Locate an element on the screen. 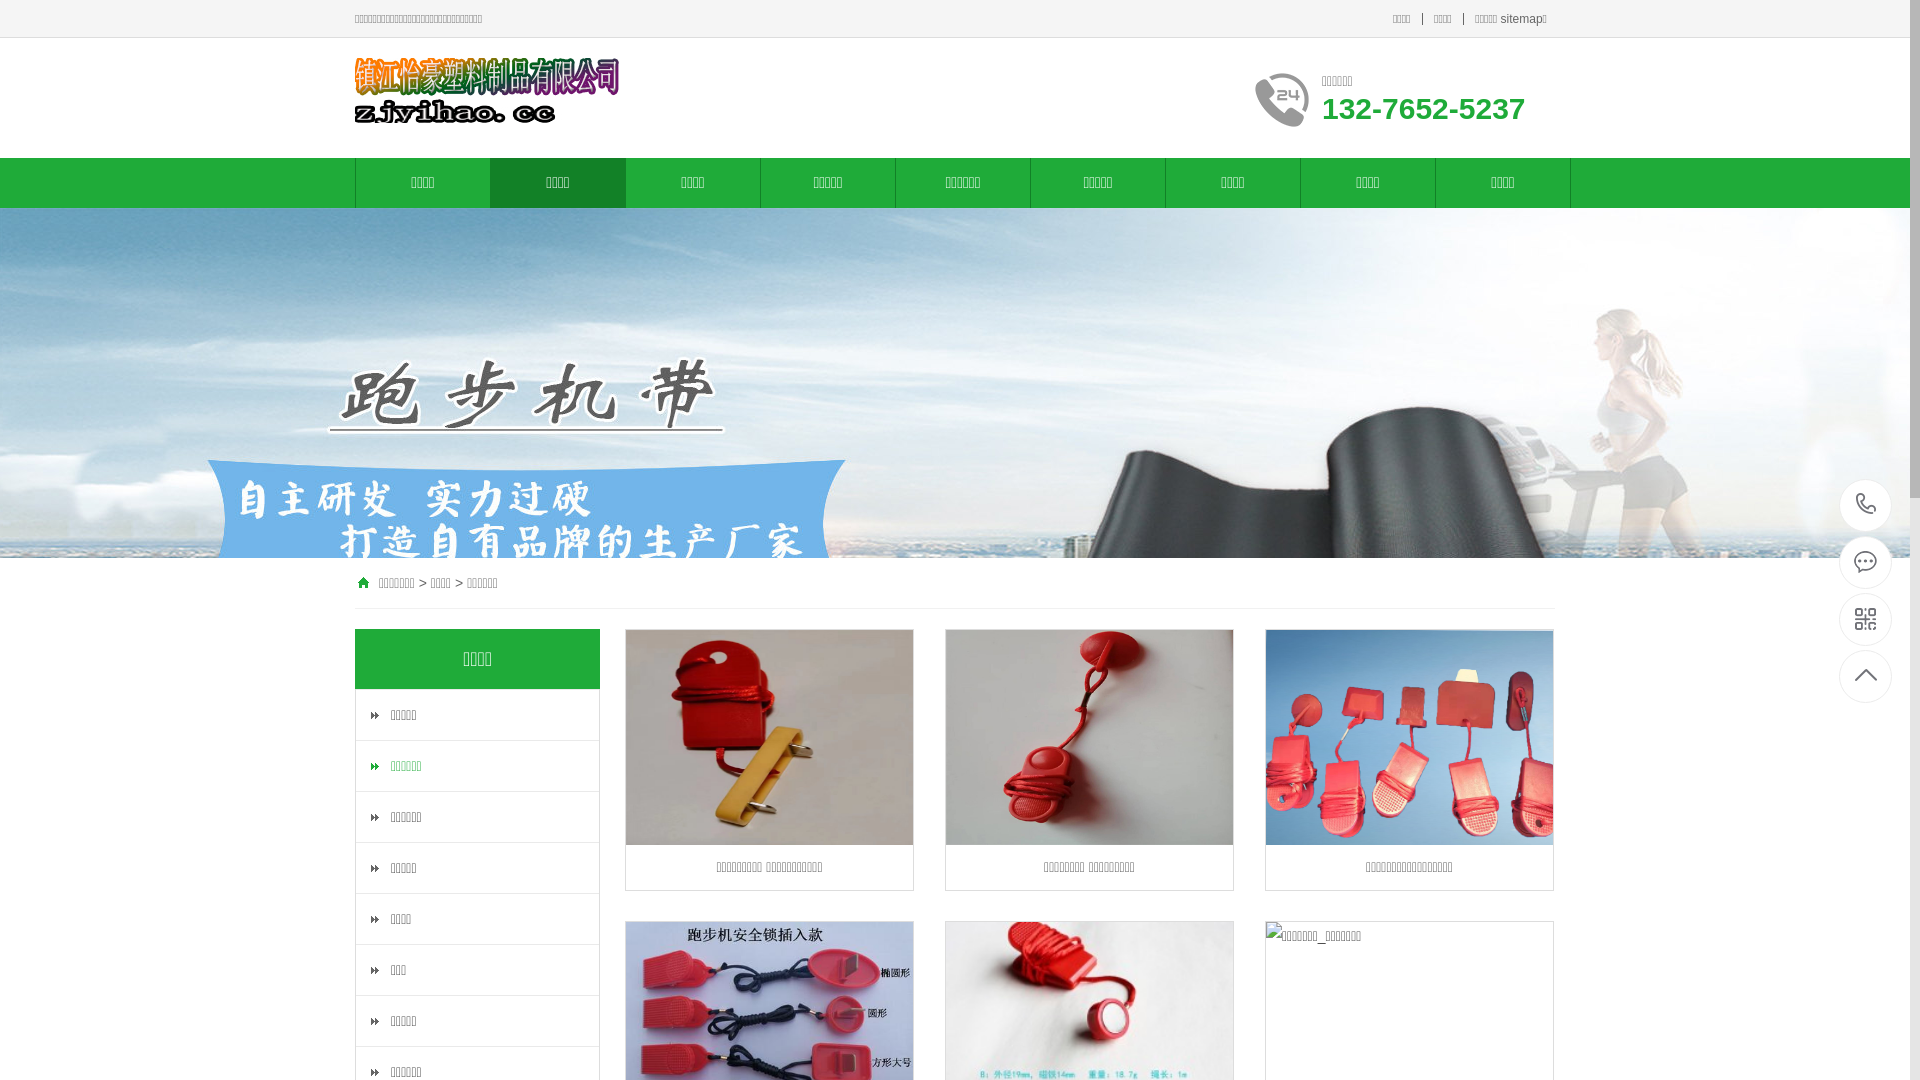  132-7652-5237 is located at coordinates (1866, 506).